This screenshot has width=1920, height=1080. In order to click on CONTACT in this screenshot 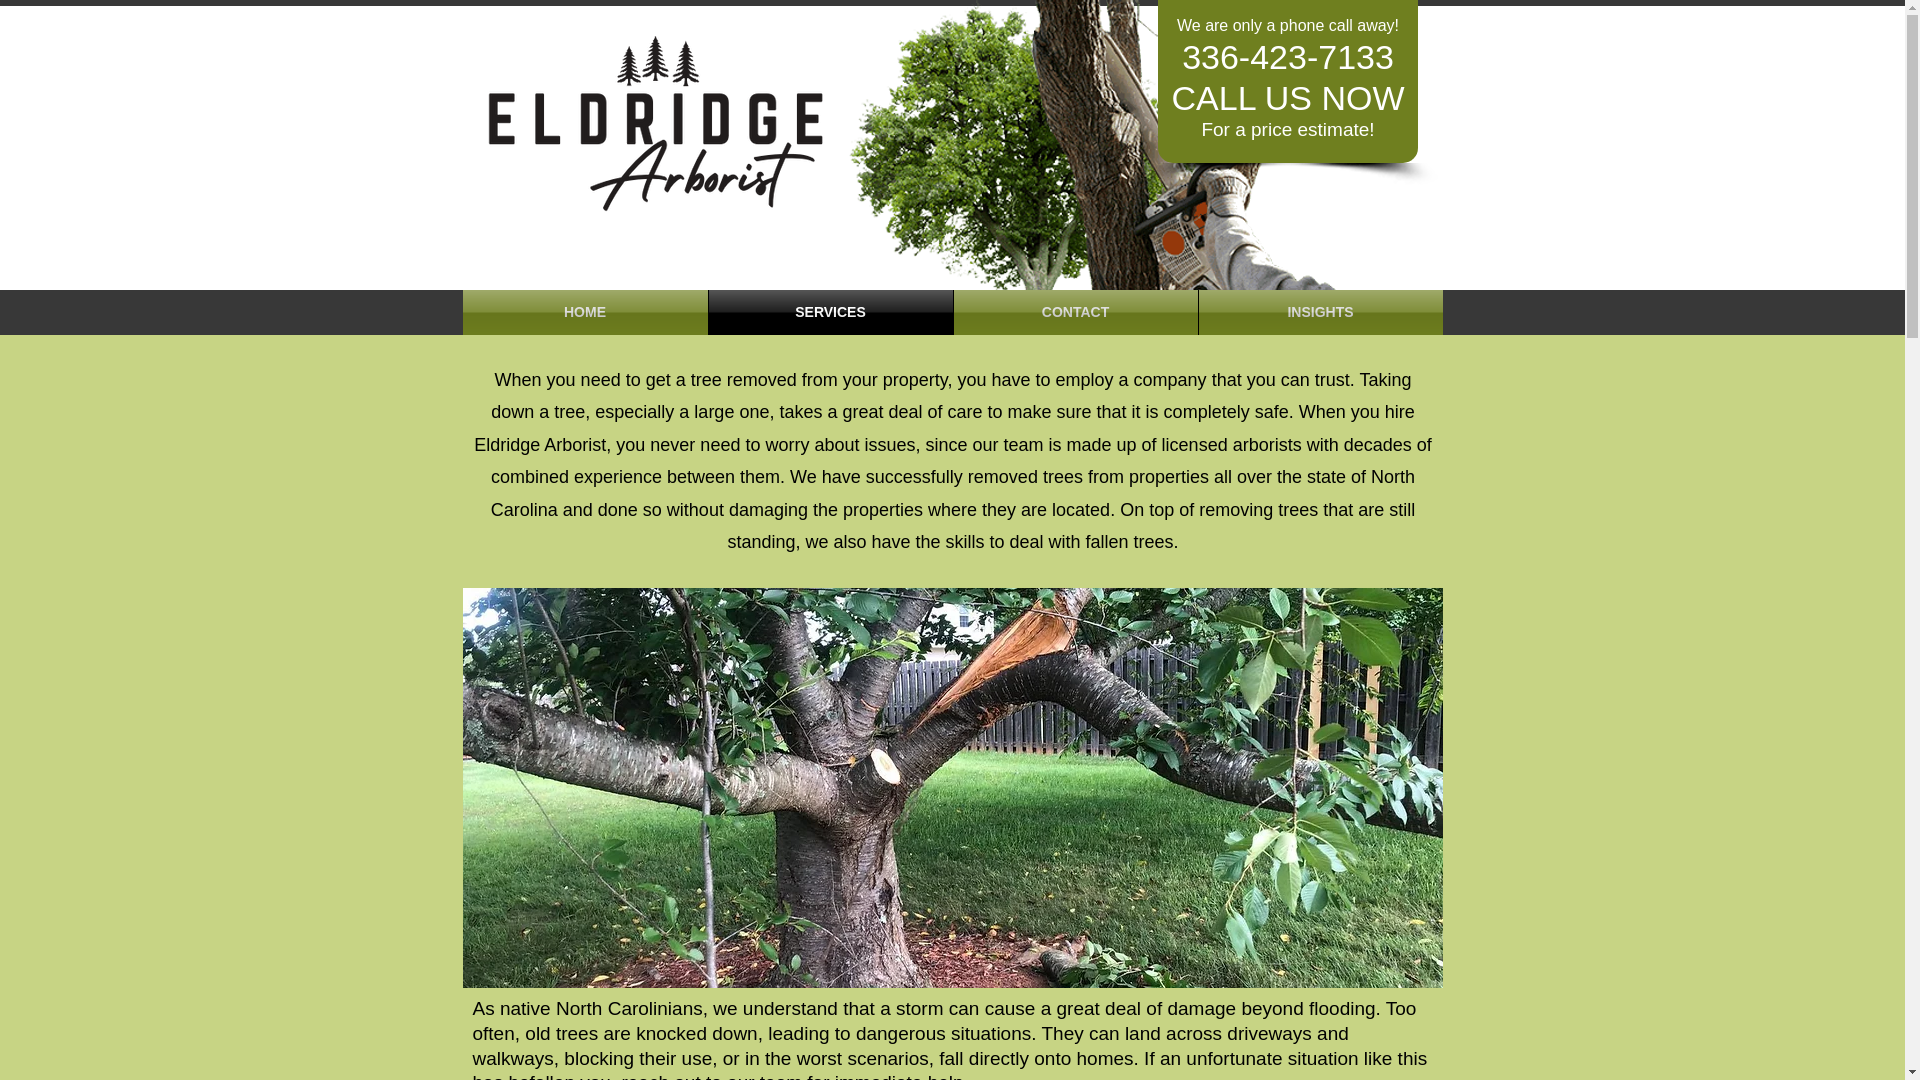, I will do `click(1076, 312)`.